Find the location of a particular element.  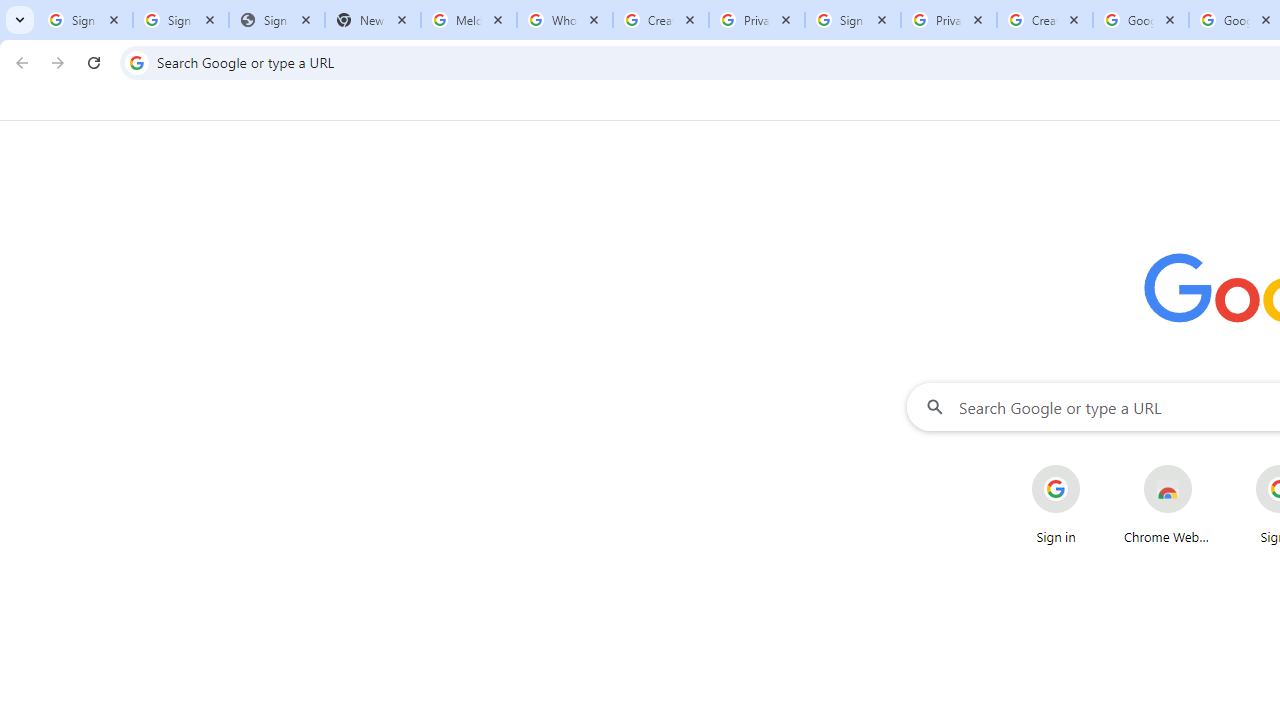

Sign in - Google Accounts is located at coordinates (181, 20).